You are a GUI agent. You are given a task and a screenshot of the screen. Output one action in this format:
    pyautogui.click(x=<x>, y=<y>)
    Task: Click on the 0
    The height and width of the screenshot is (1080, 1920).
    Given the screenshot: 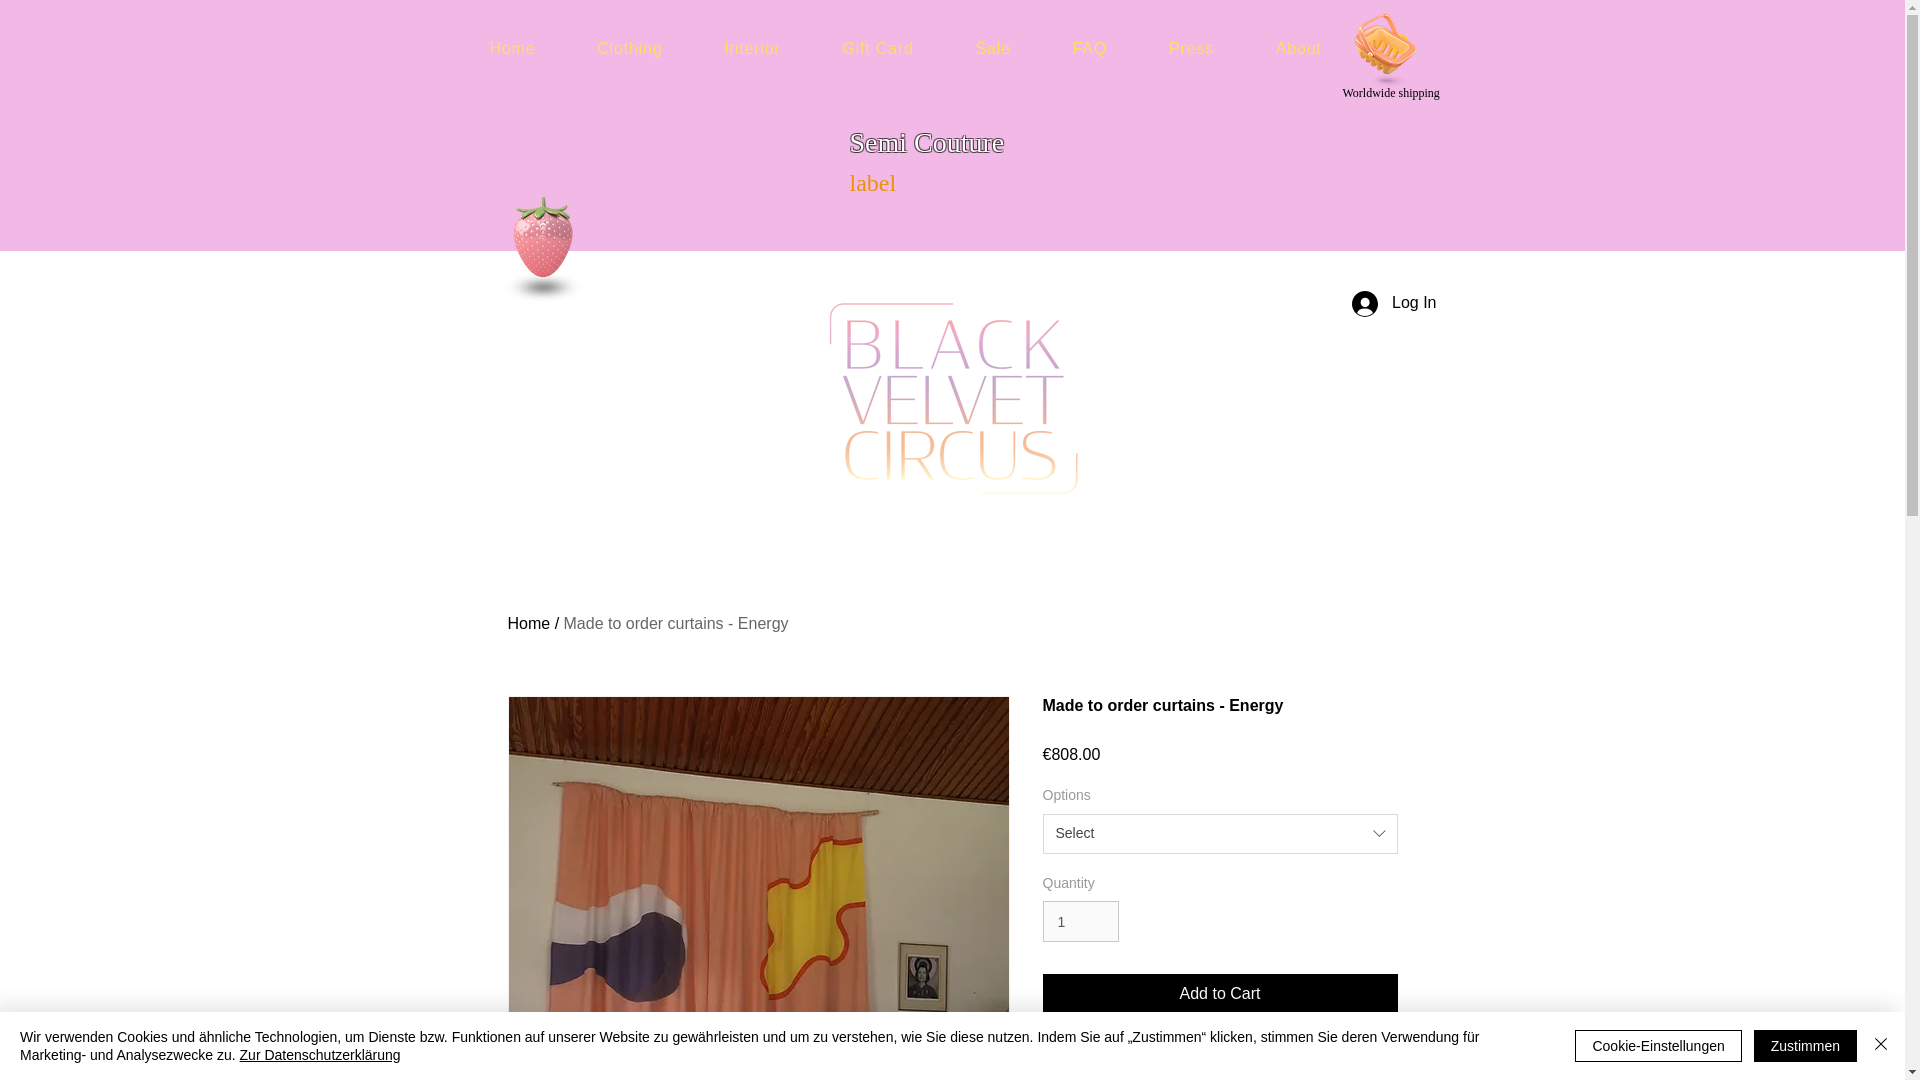 What is the action you would take?
    pyautogui.click(x=1384, y=44)
    